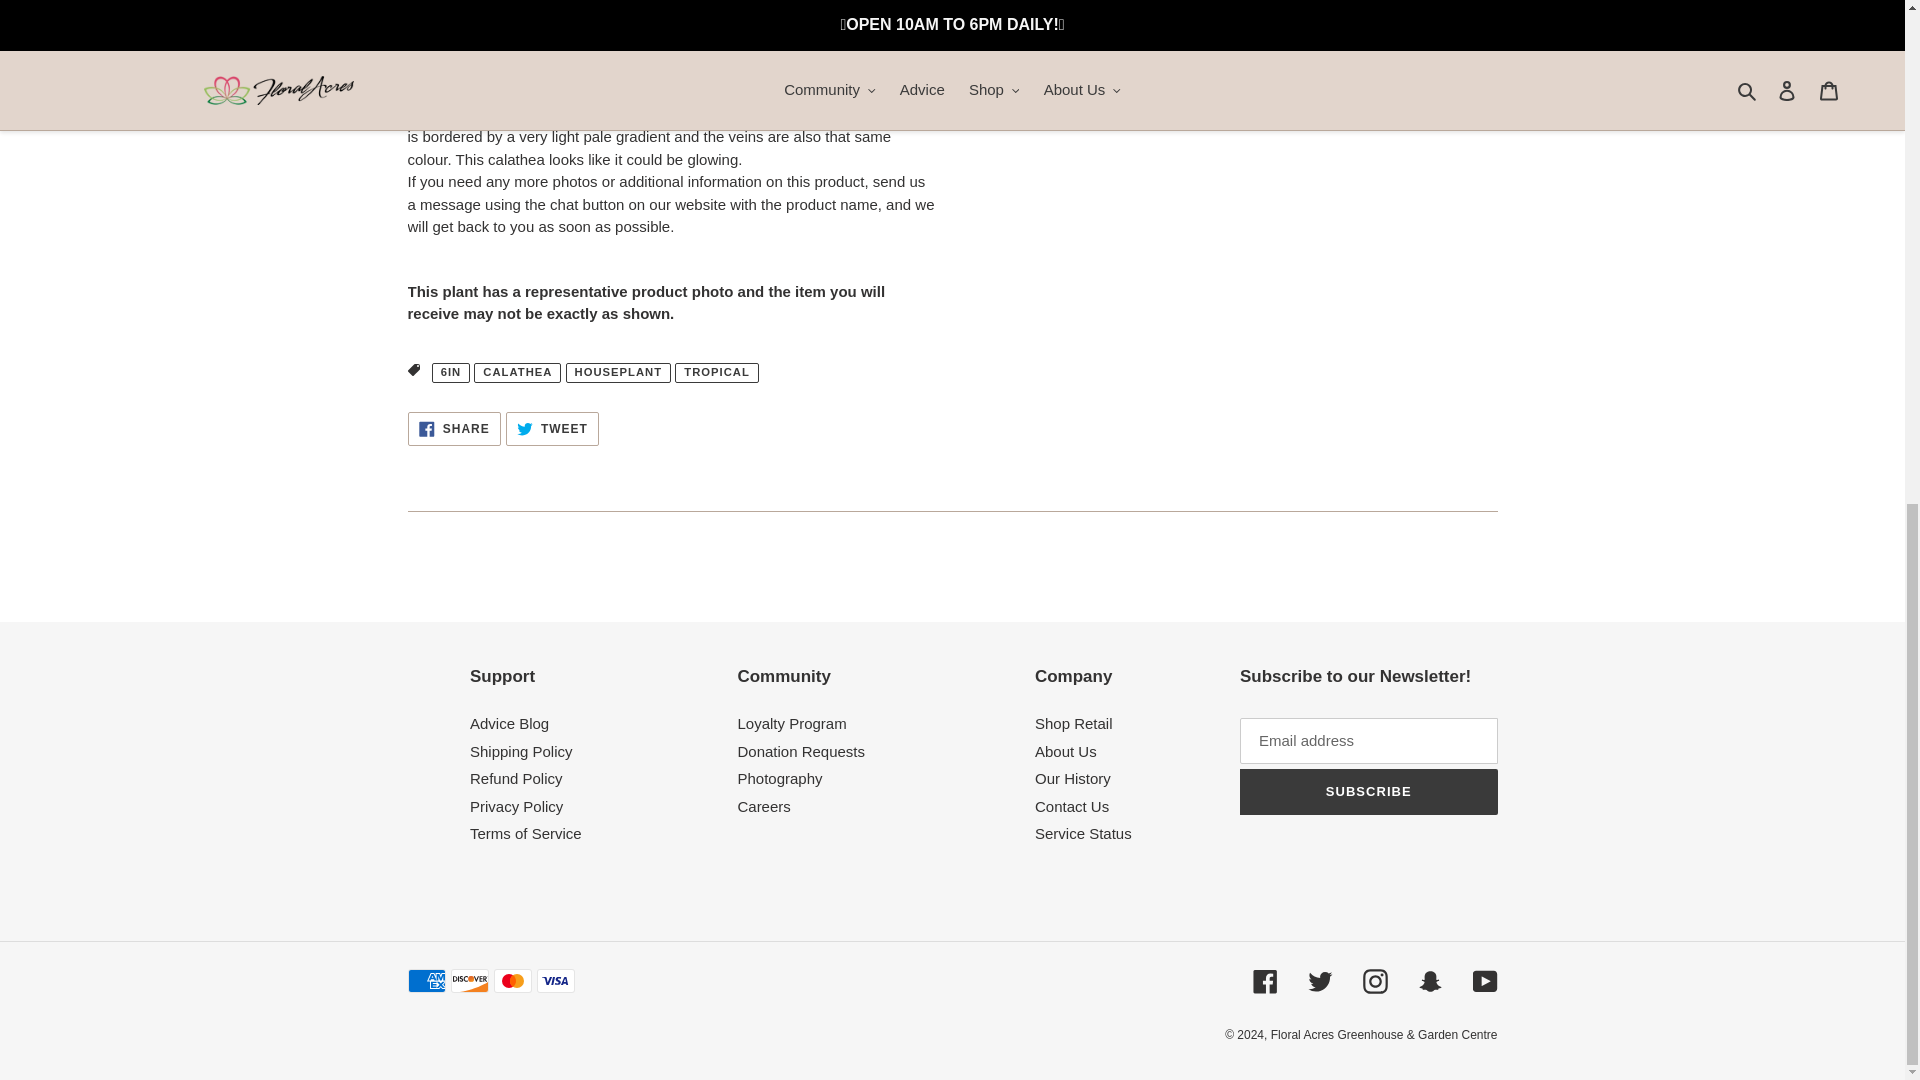  What do you see at coordinates (468, 980) in the screenshot?
I see `Discover` at bounding box center [468, 980].